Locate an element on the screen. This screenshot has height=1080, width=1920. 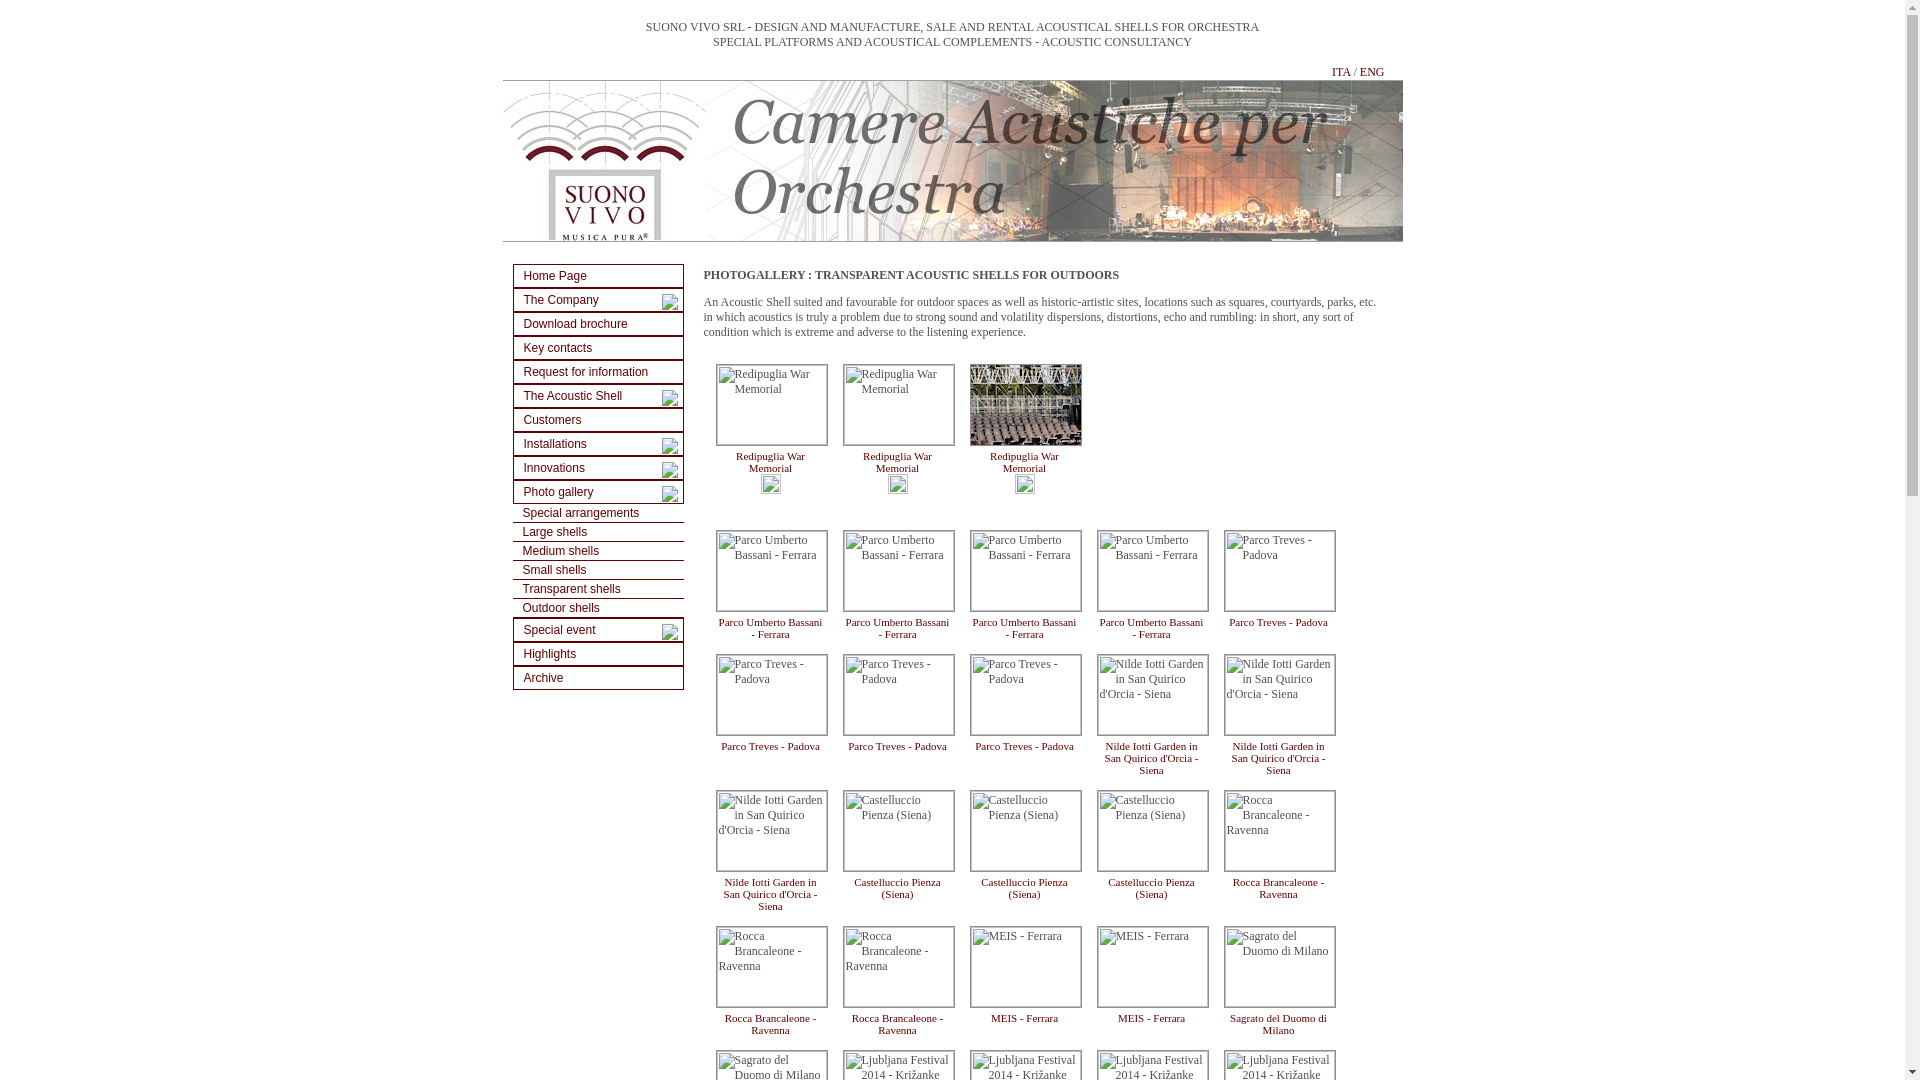
Clienti is located at coordinates (598, 420).